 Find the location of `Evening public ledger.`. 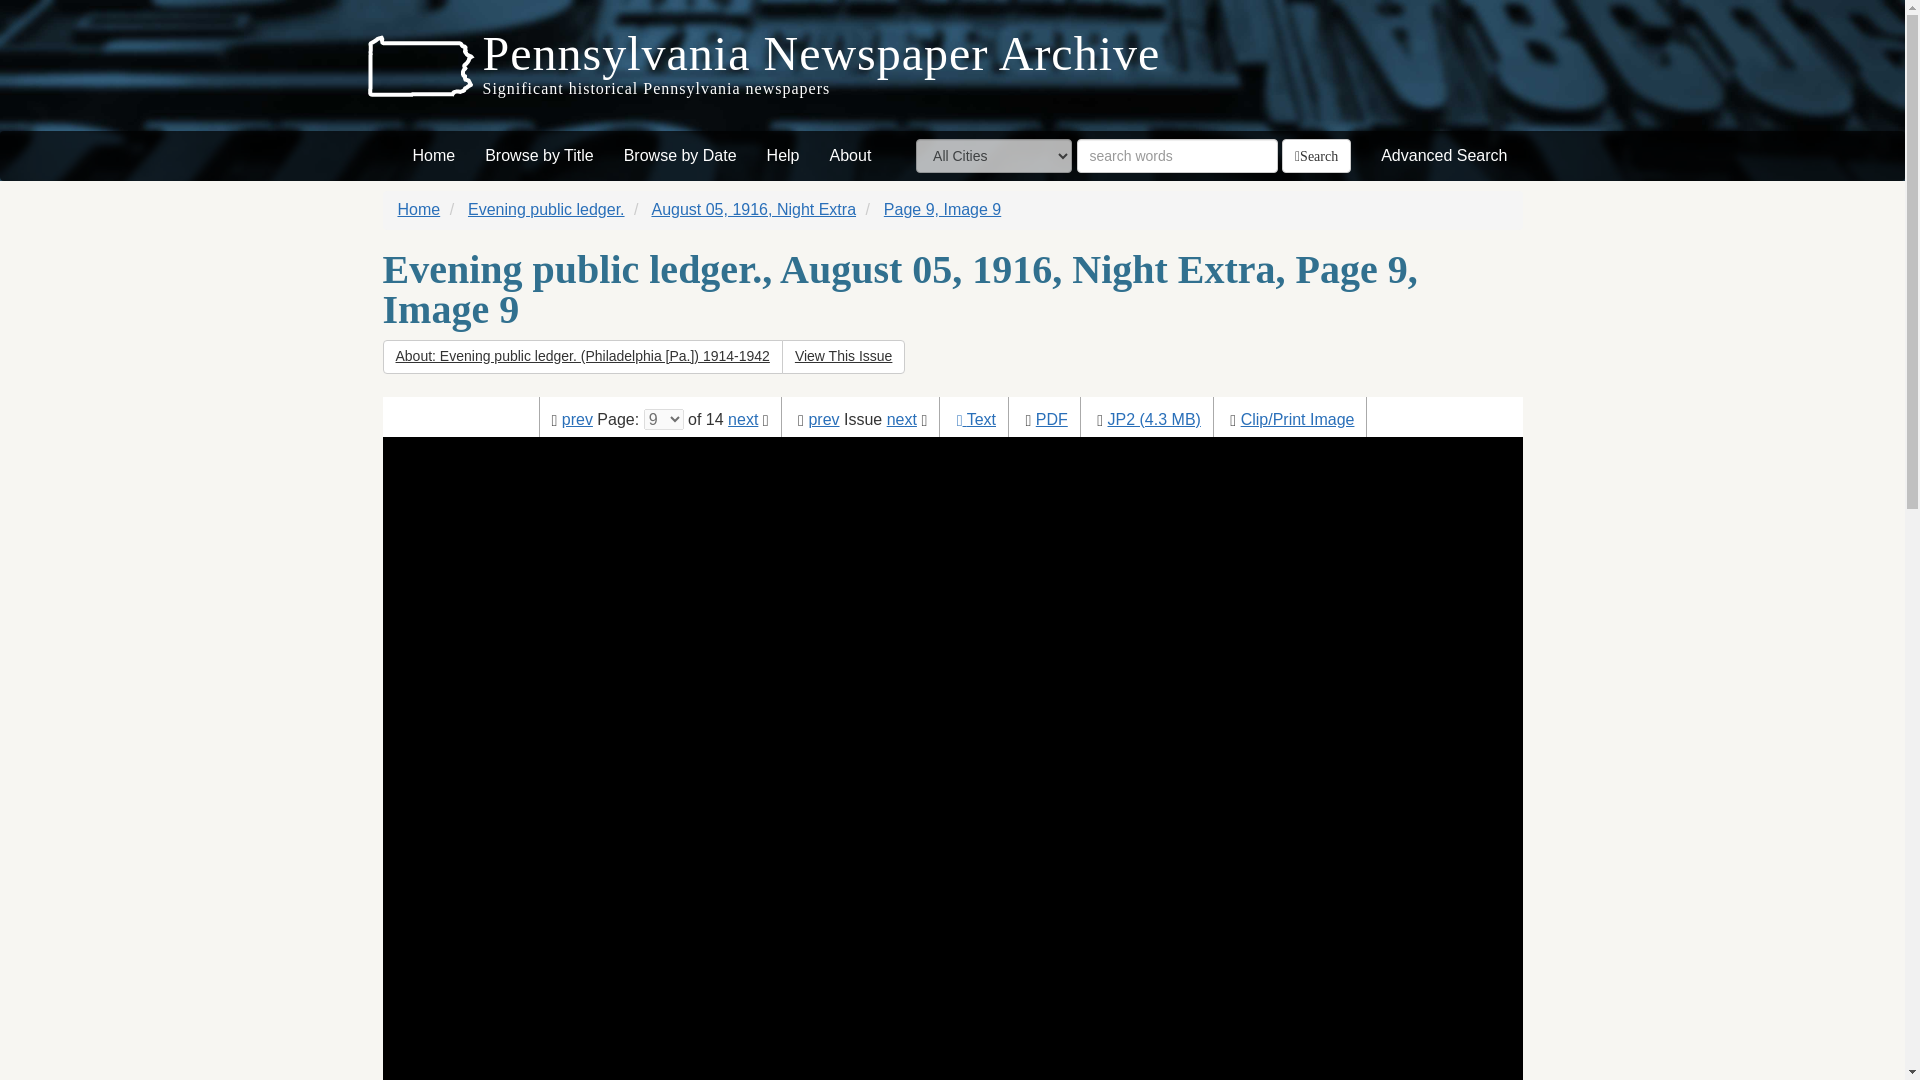

Evening public ledger. is located at coordinates (546, 209).